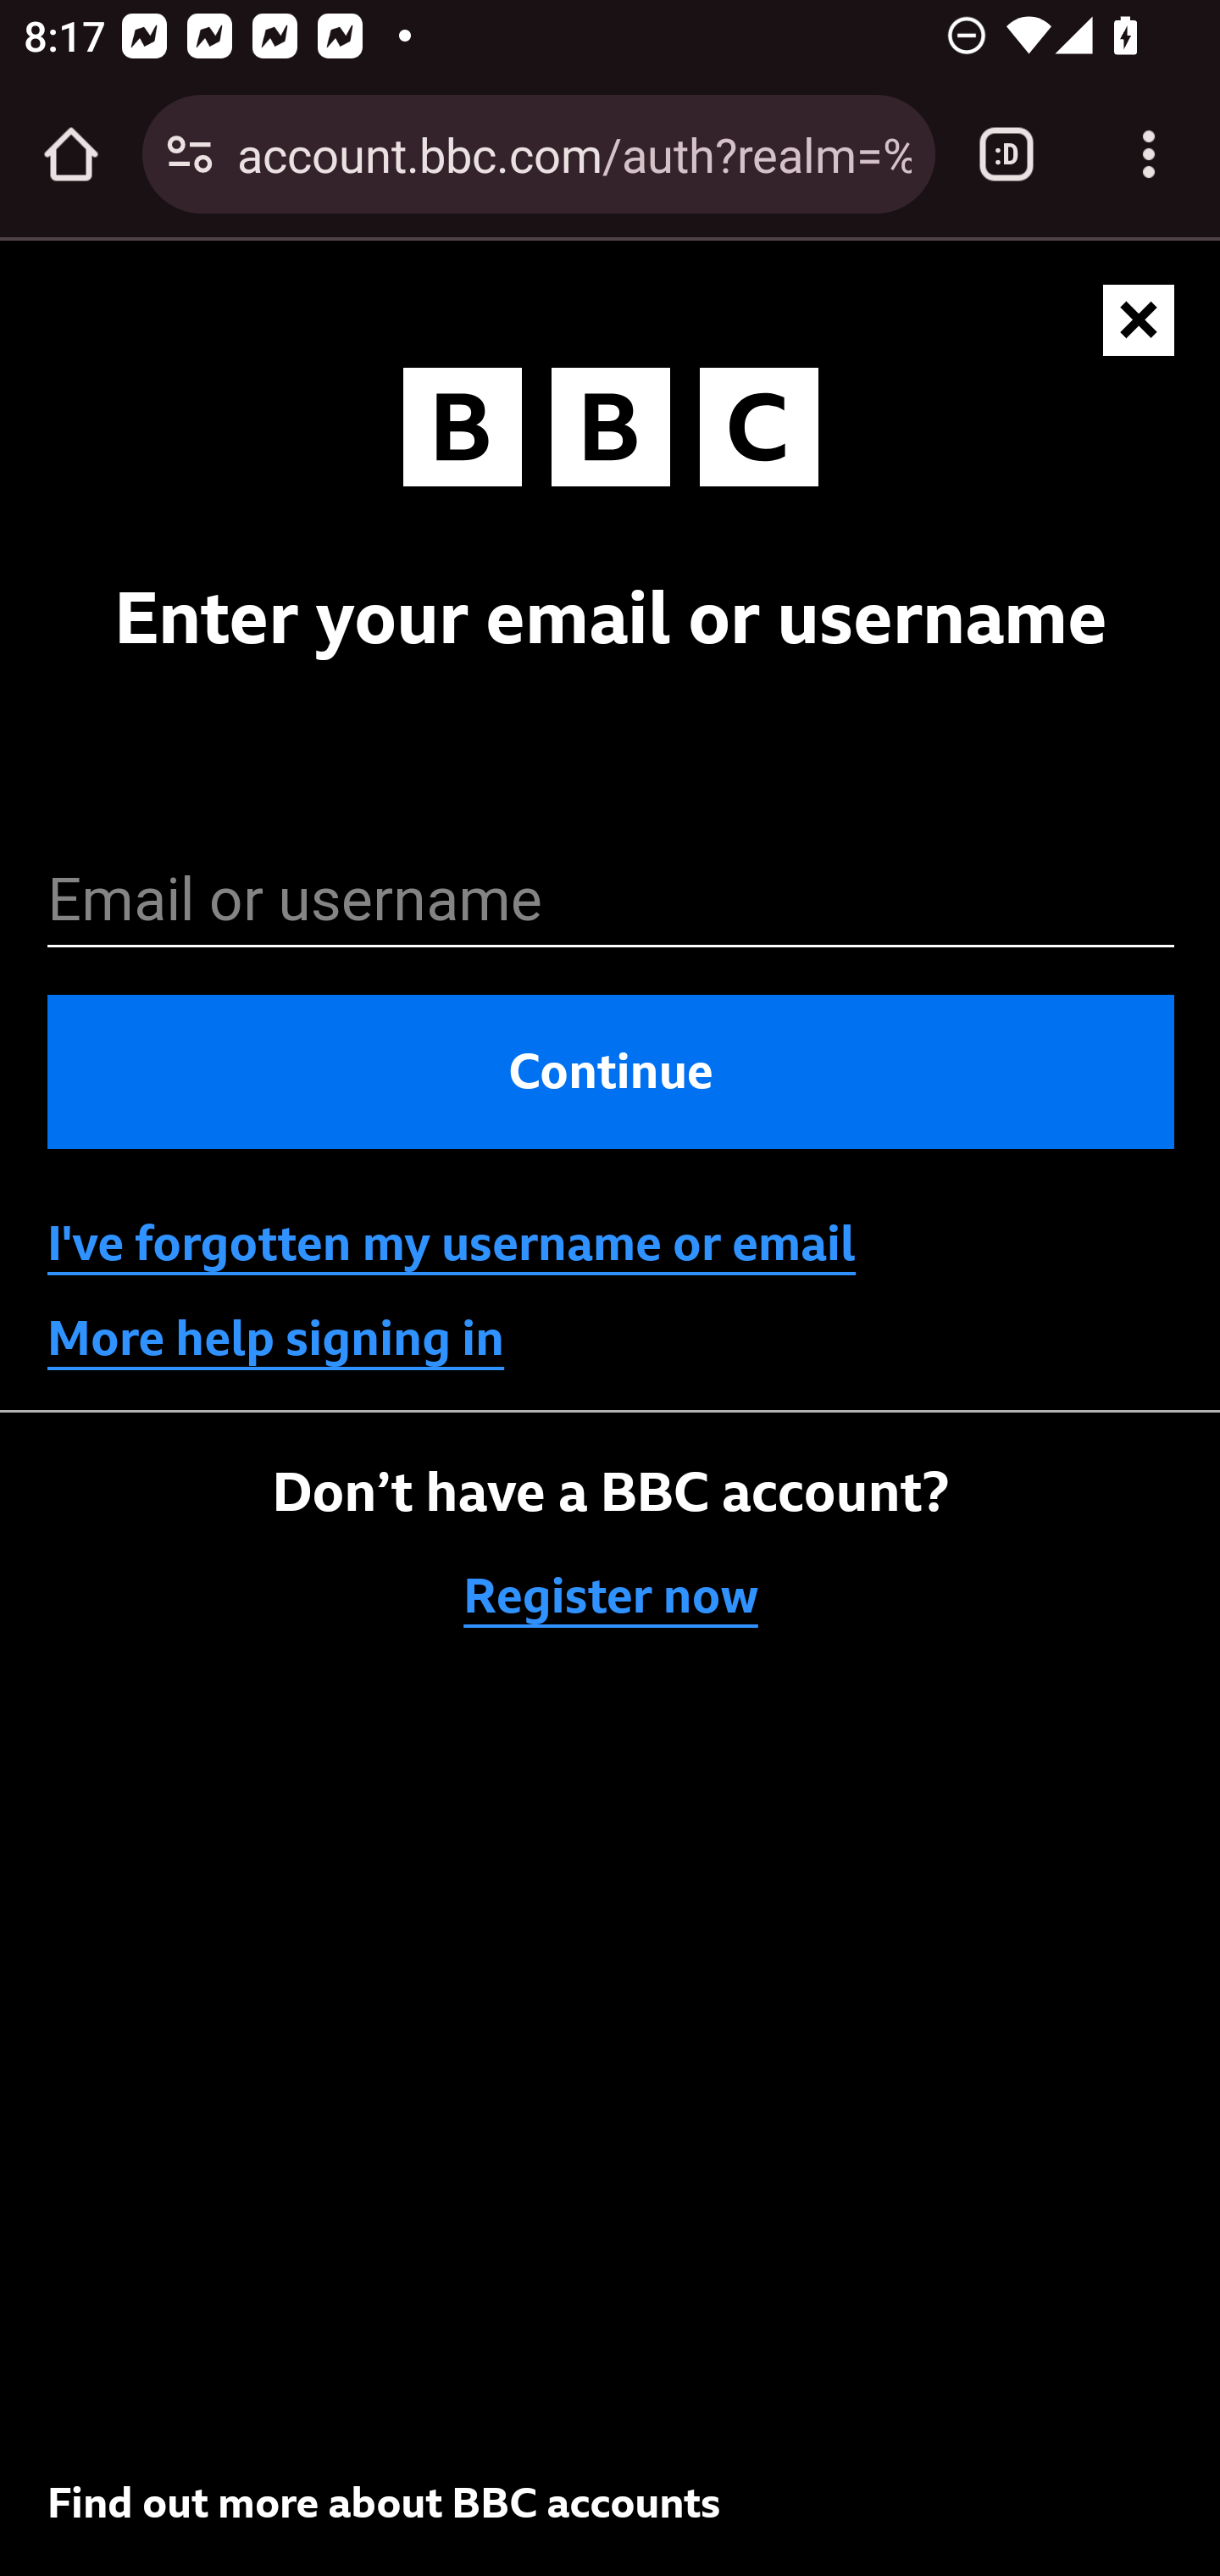 The image size is (1220, 2576). What do you see at coordinates (1149, 154) in the screenshot?
I see `Customize and control Google Chrome` at bounding box center [1149, 154].